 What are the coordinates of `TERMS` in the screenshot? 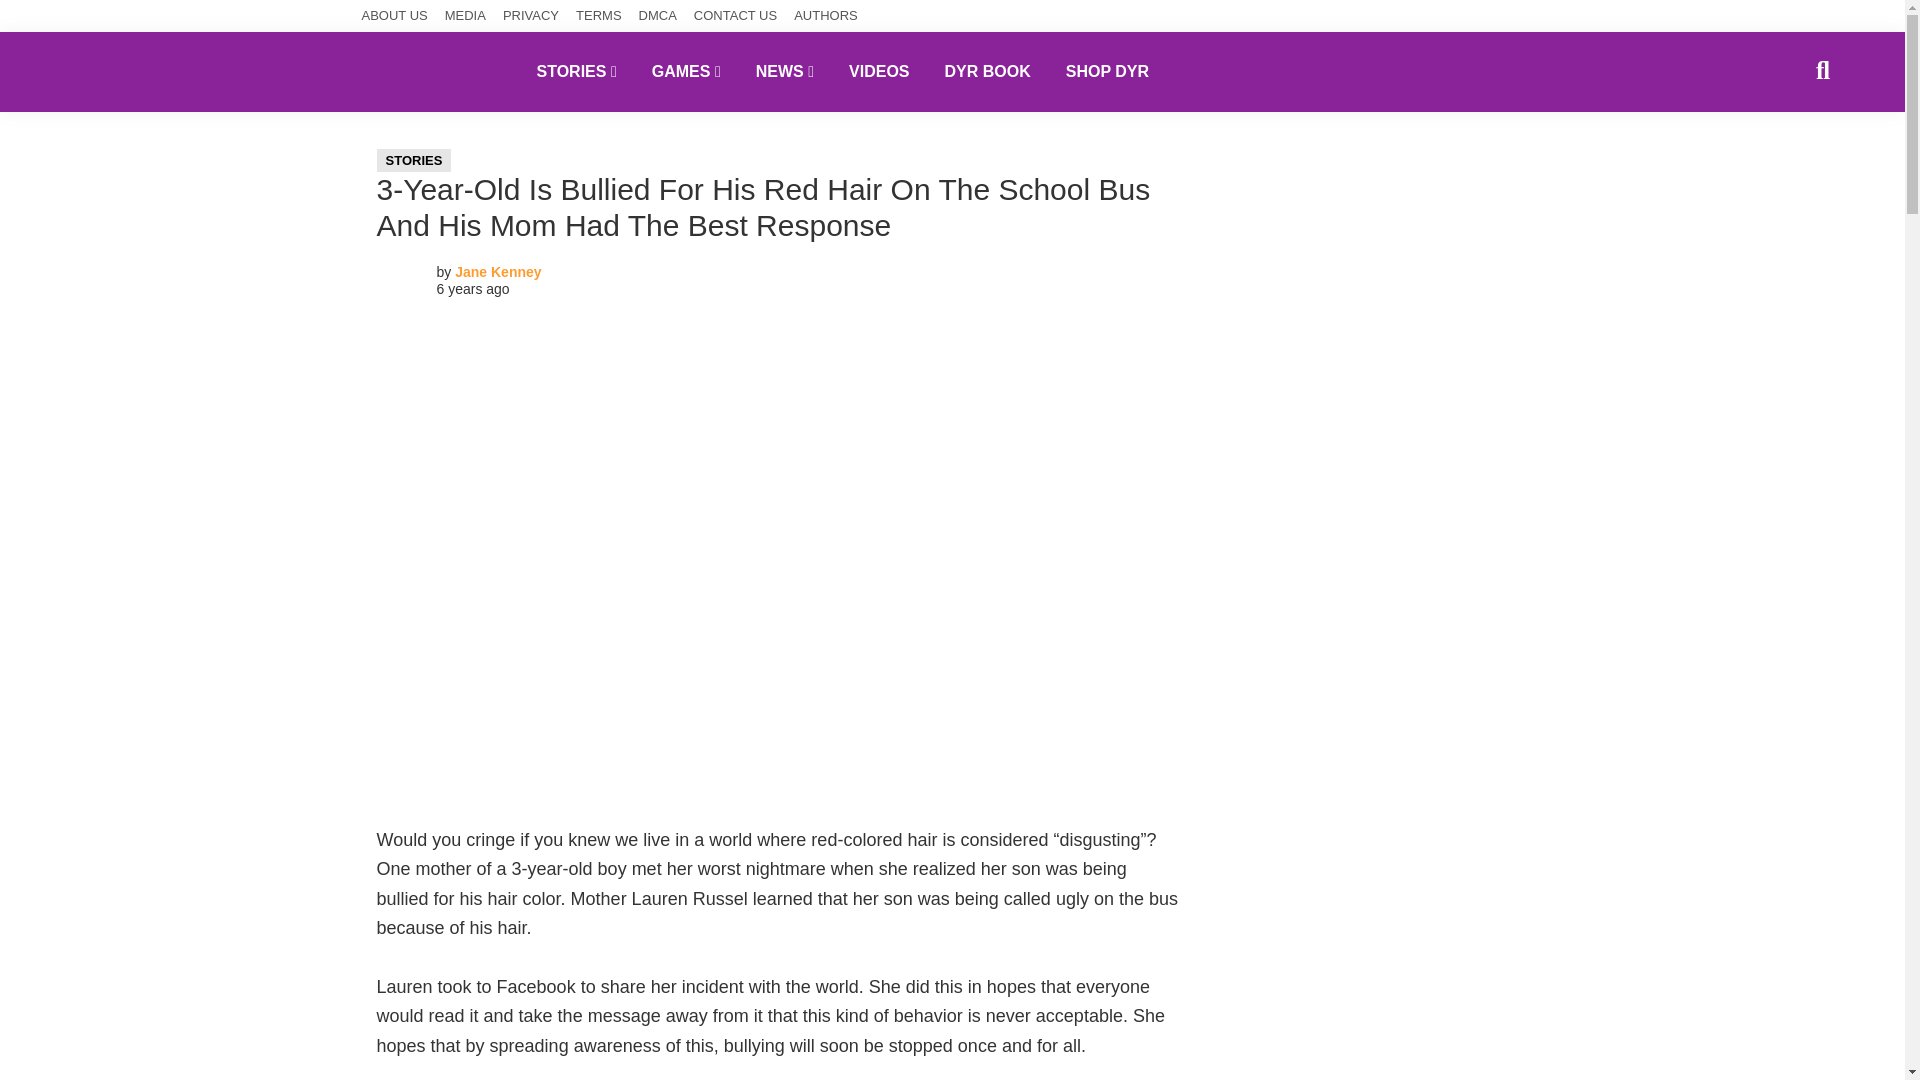 It's located at (599, 16).